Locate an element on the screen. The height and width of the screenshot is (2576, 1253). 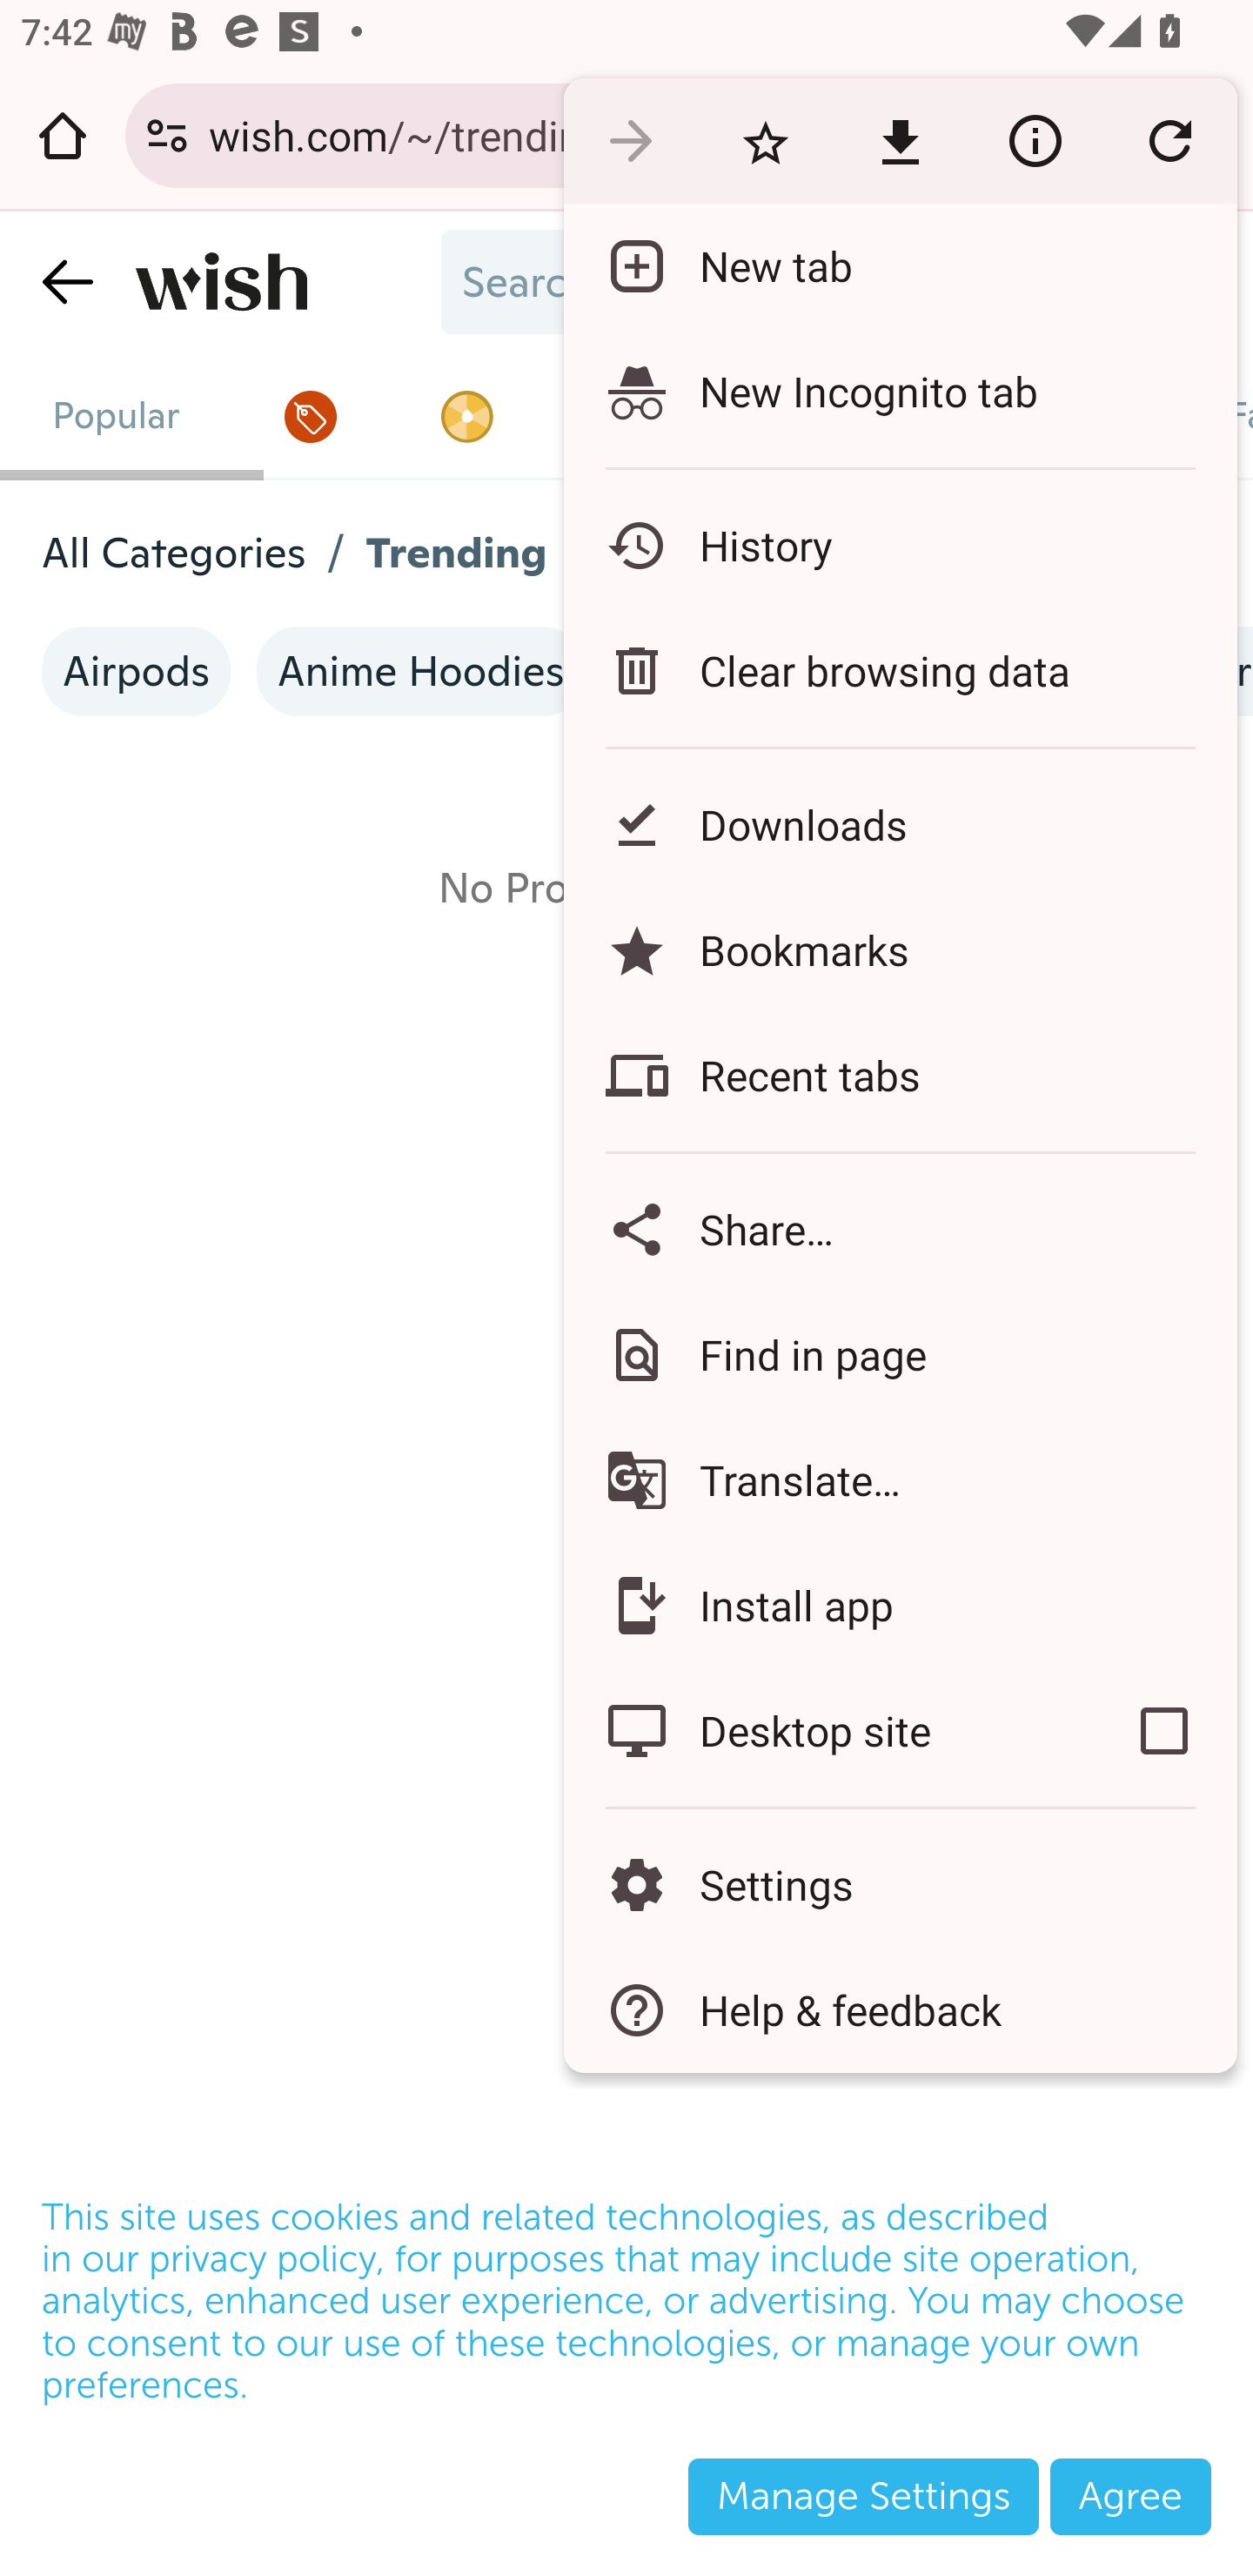
Downloads is located at coordinates (901, 825).